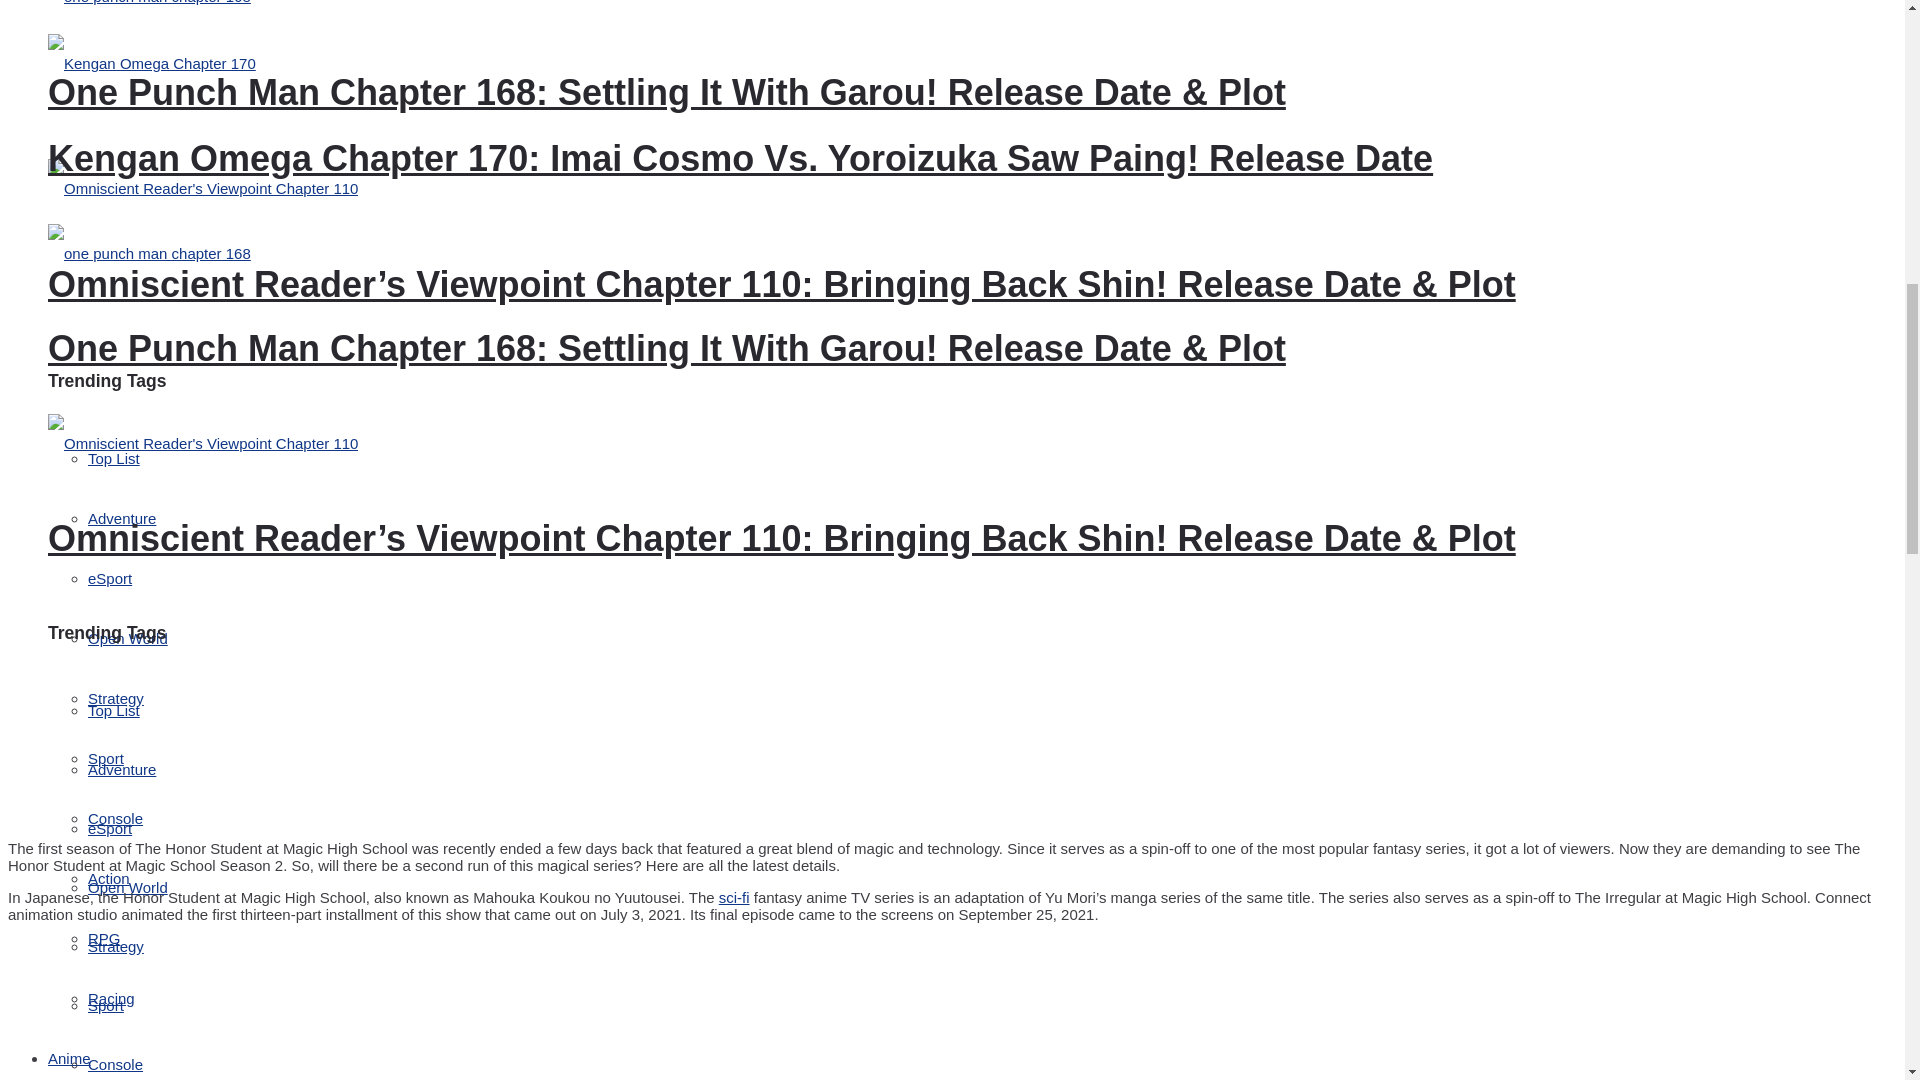  I want to click on Top List, so click(114, 458).